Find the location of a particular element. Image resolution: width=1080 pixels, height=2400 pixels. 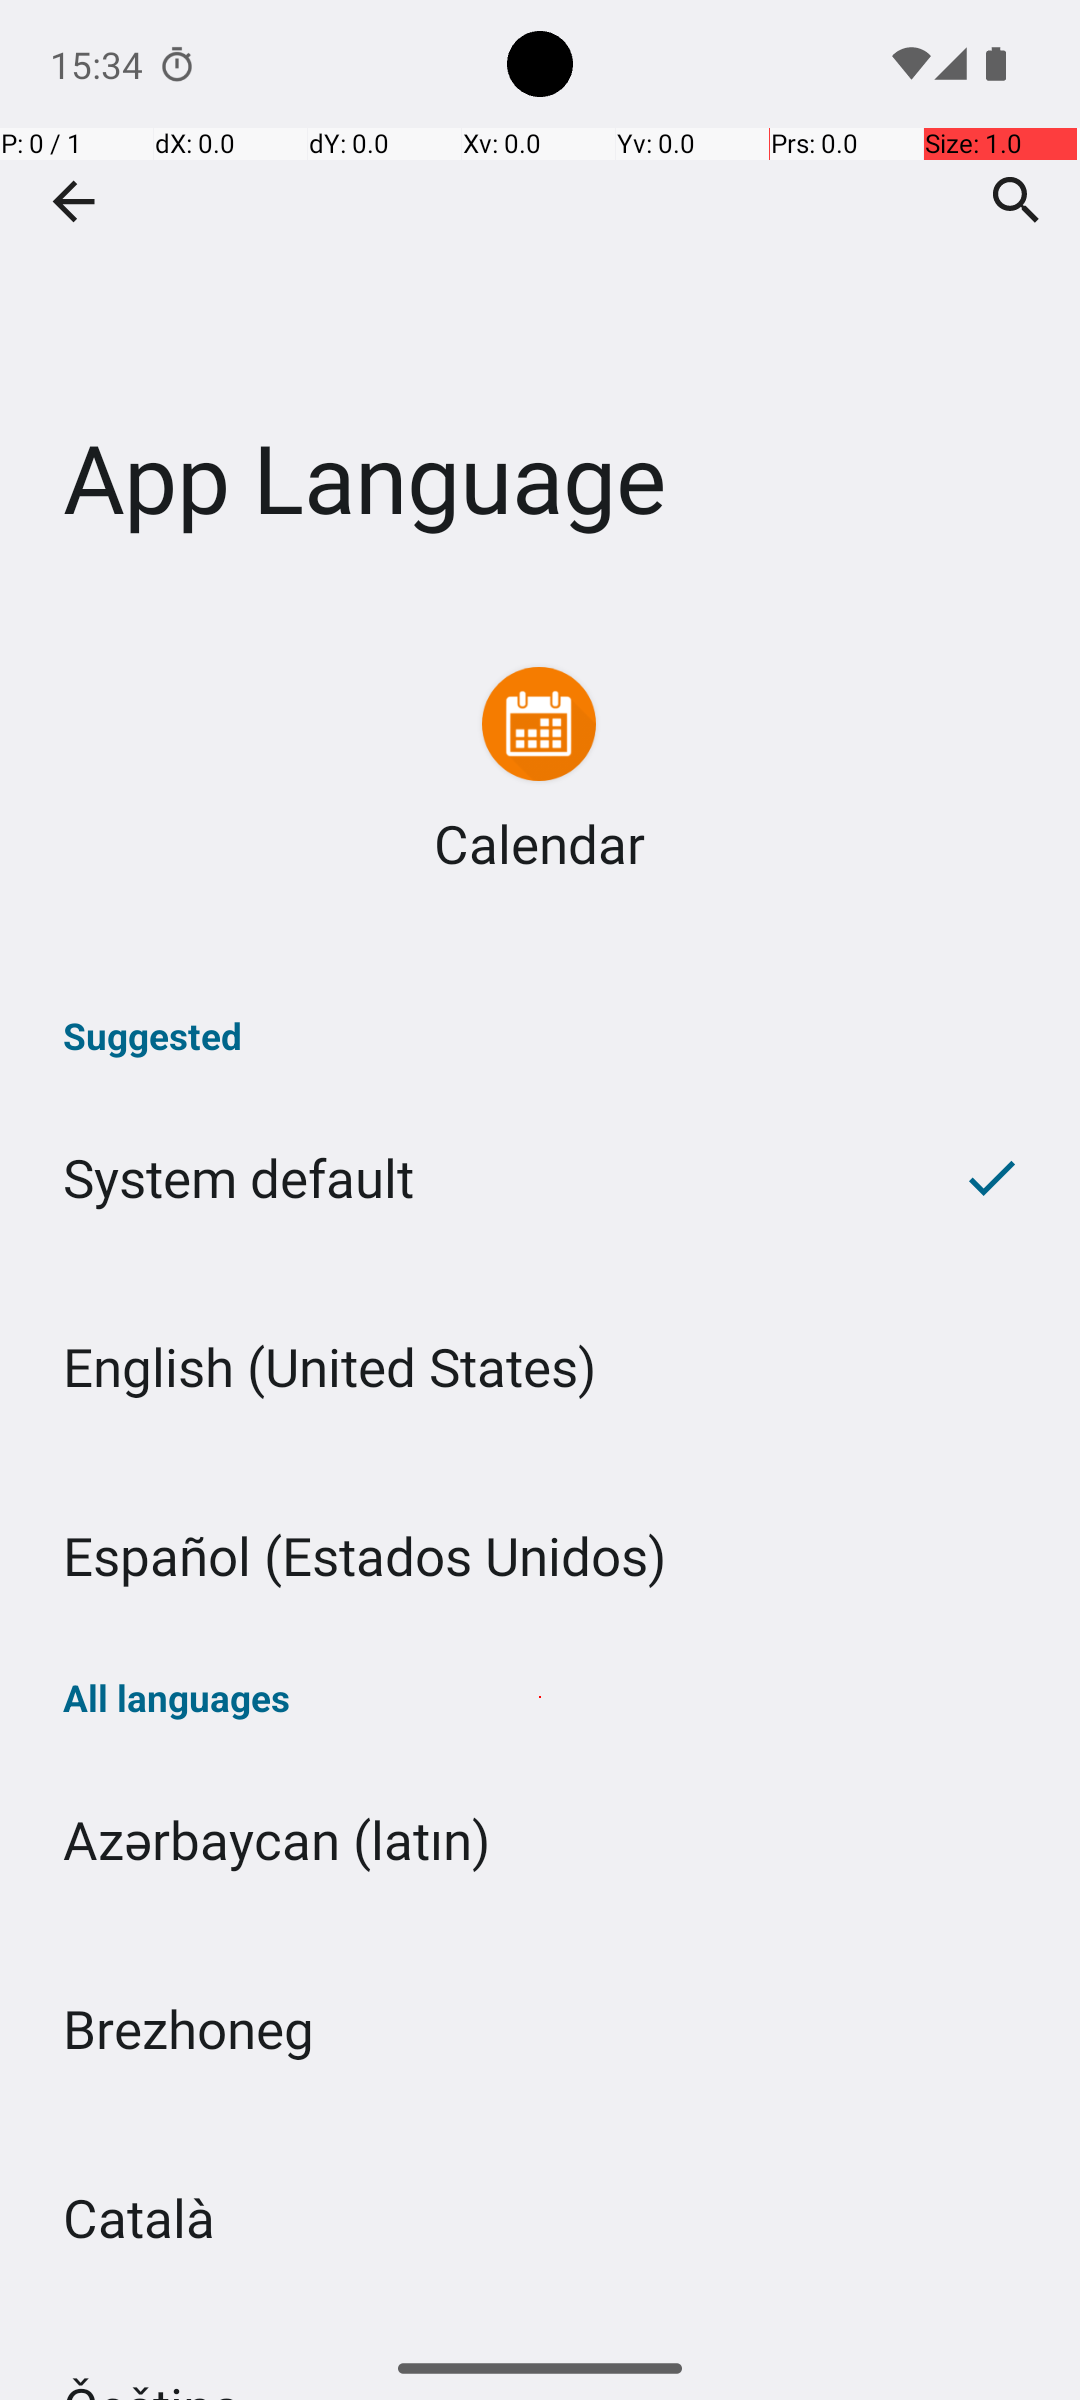

Català is located at coordinates (540, 2218).